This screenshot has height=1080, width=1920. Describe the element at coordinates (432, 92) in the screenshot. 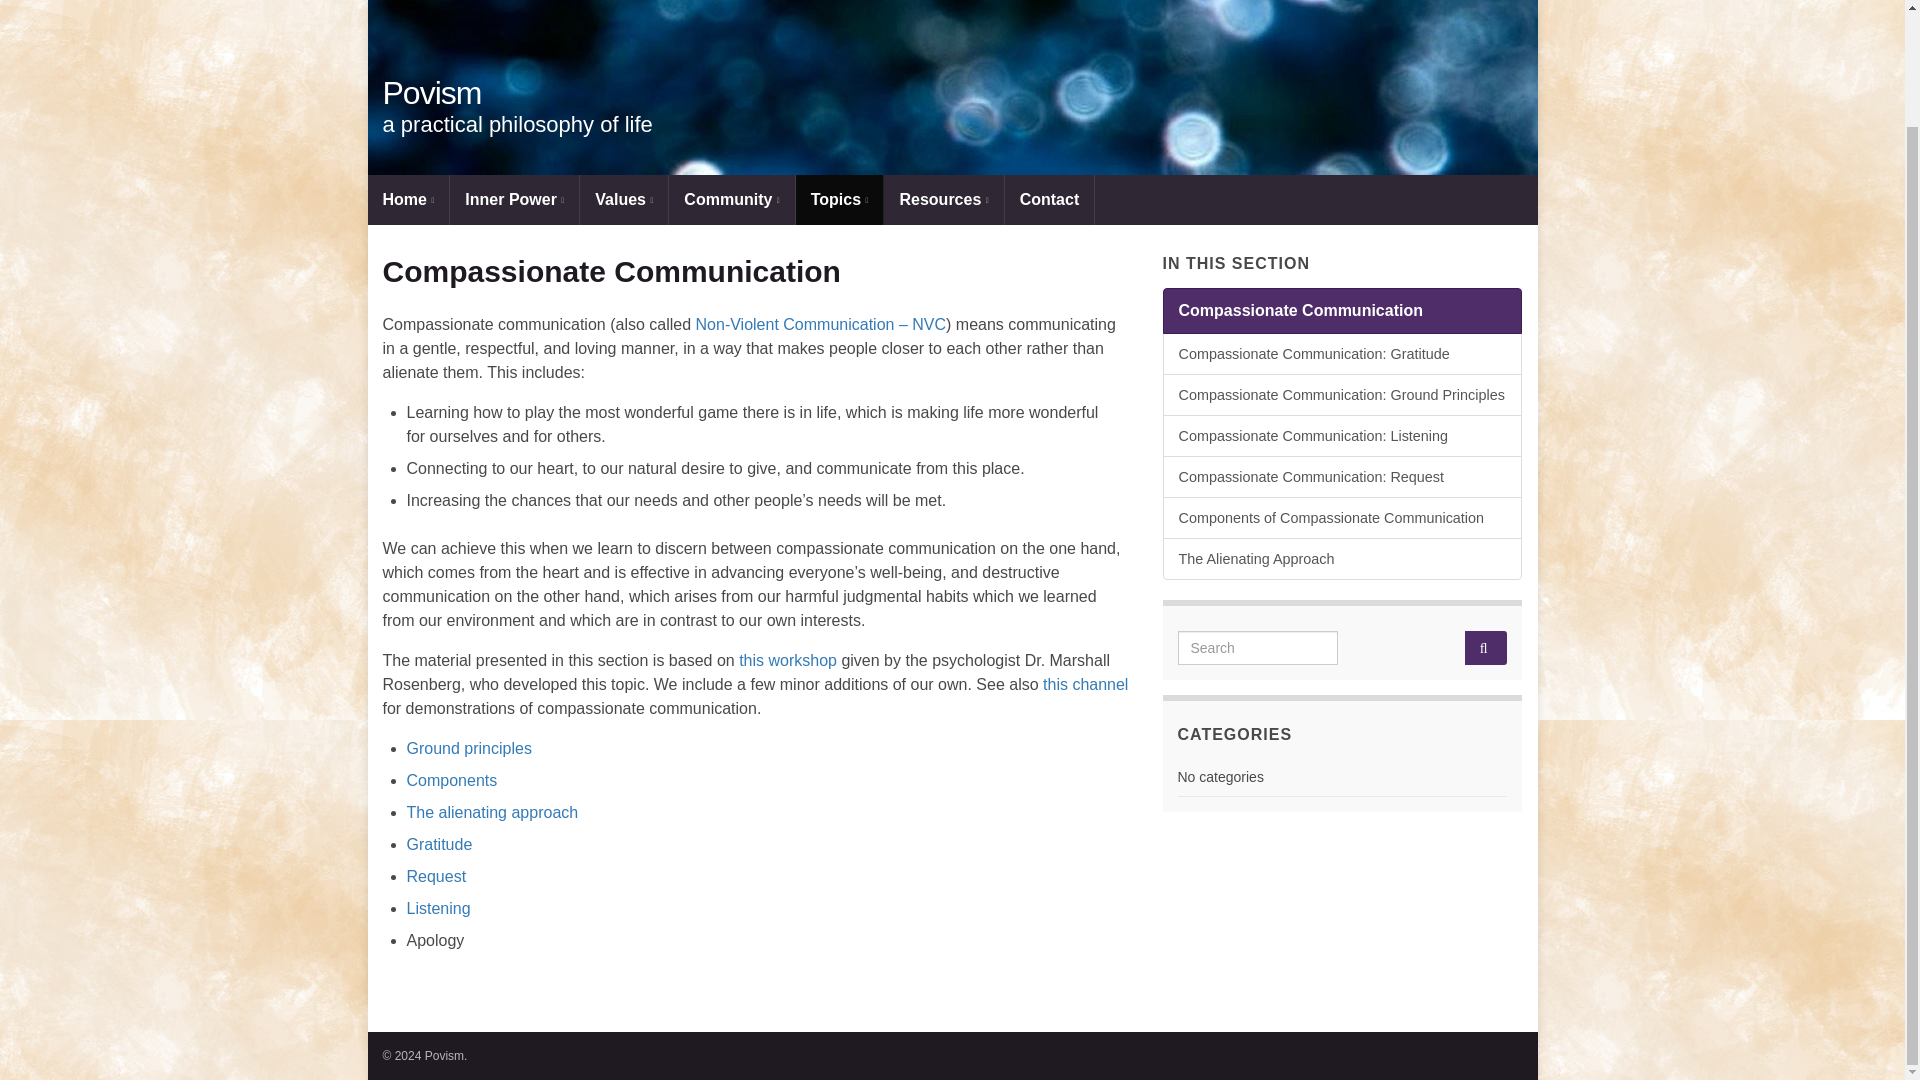

I see `Povism` at that location.